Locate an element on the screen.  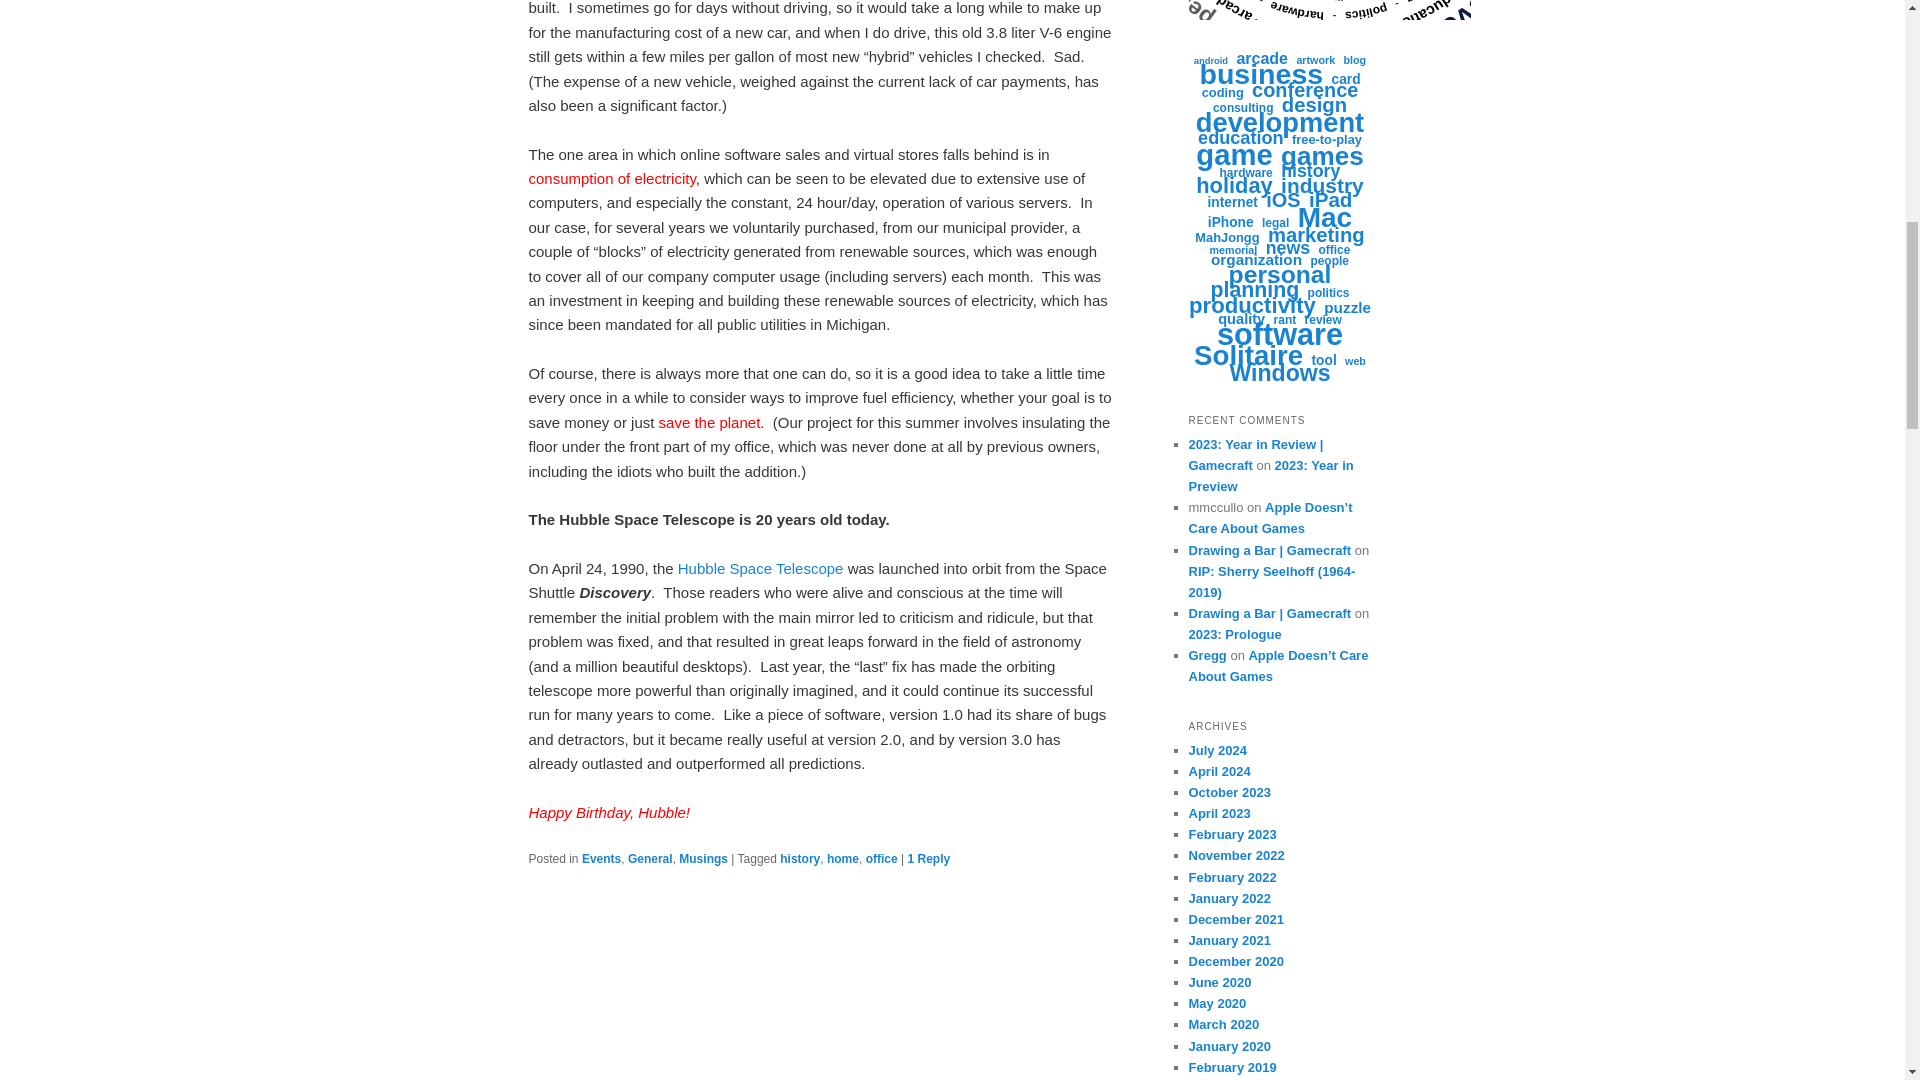
blog is located at coordinates (1356, 60).